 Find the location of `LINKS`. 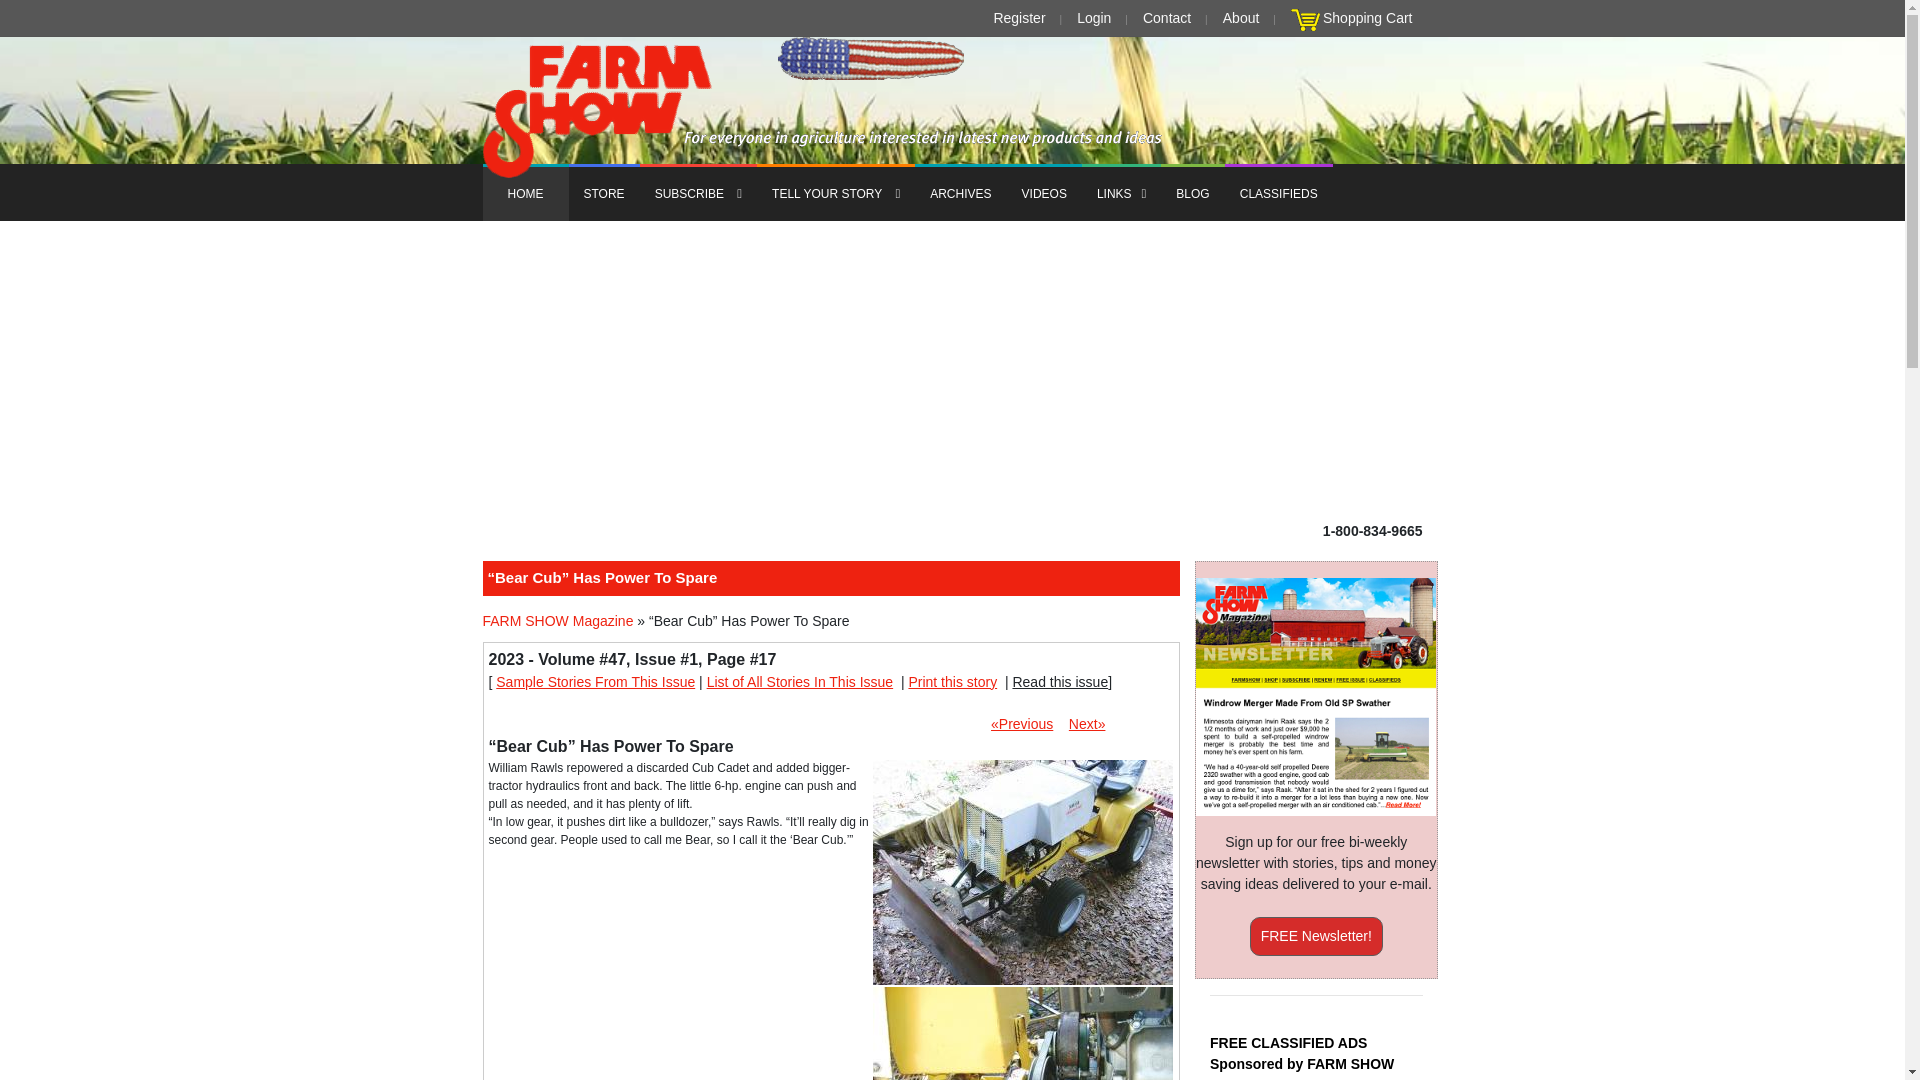

LINKS is located at coordinates (1122, 192).